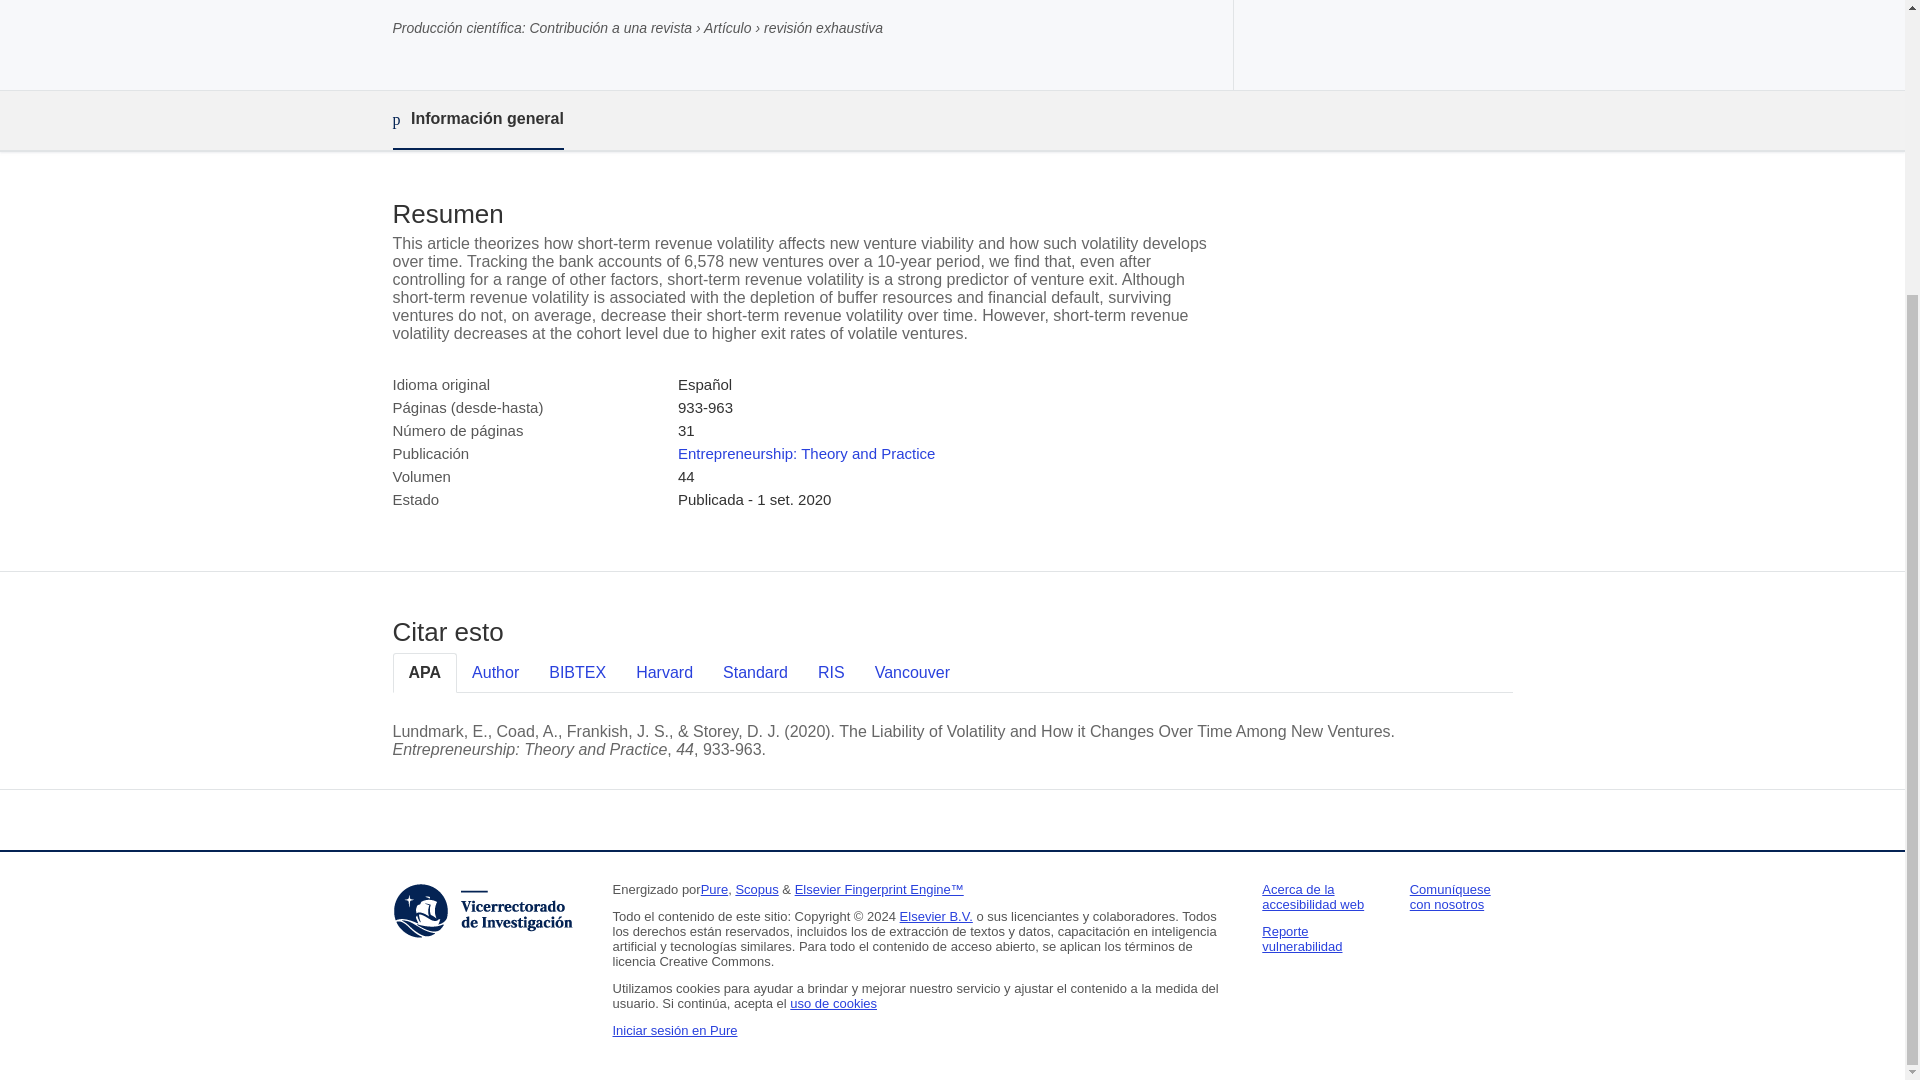 This screenshot has width=1920, height=1080. What do you see at coordinates (756, 890) in the screenshot?
I see `Scopus` at bounding box center [756, 890].